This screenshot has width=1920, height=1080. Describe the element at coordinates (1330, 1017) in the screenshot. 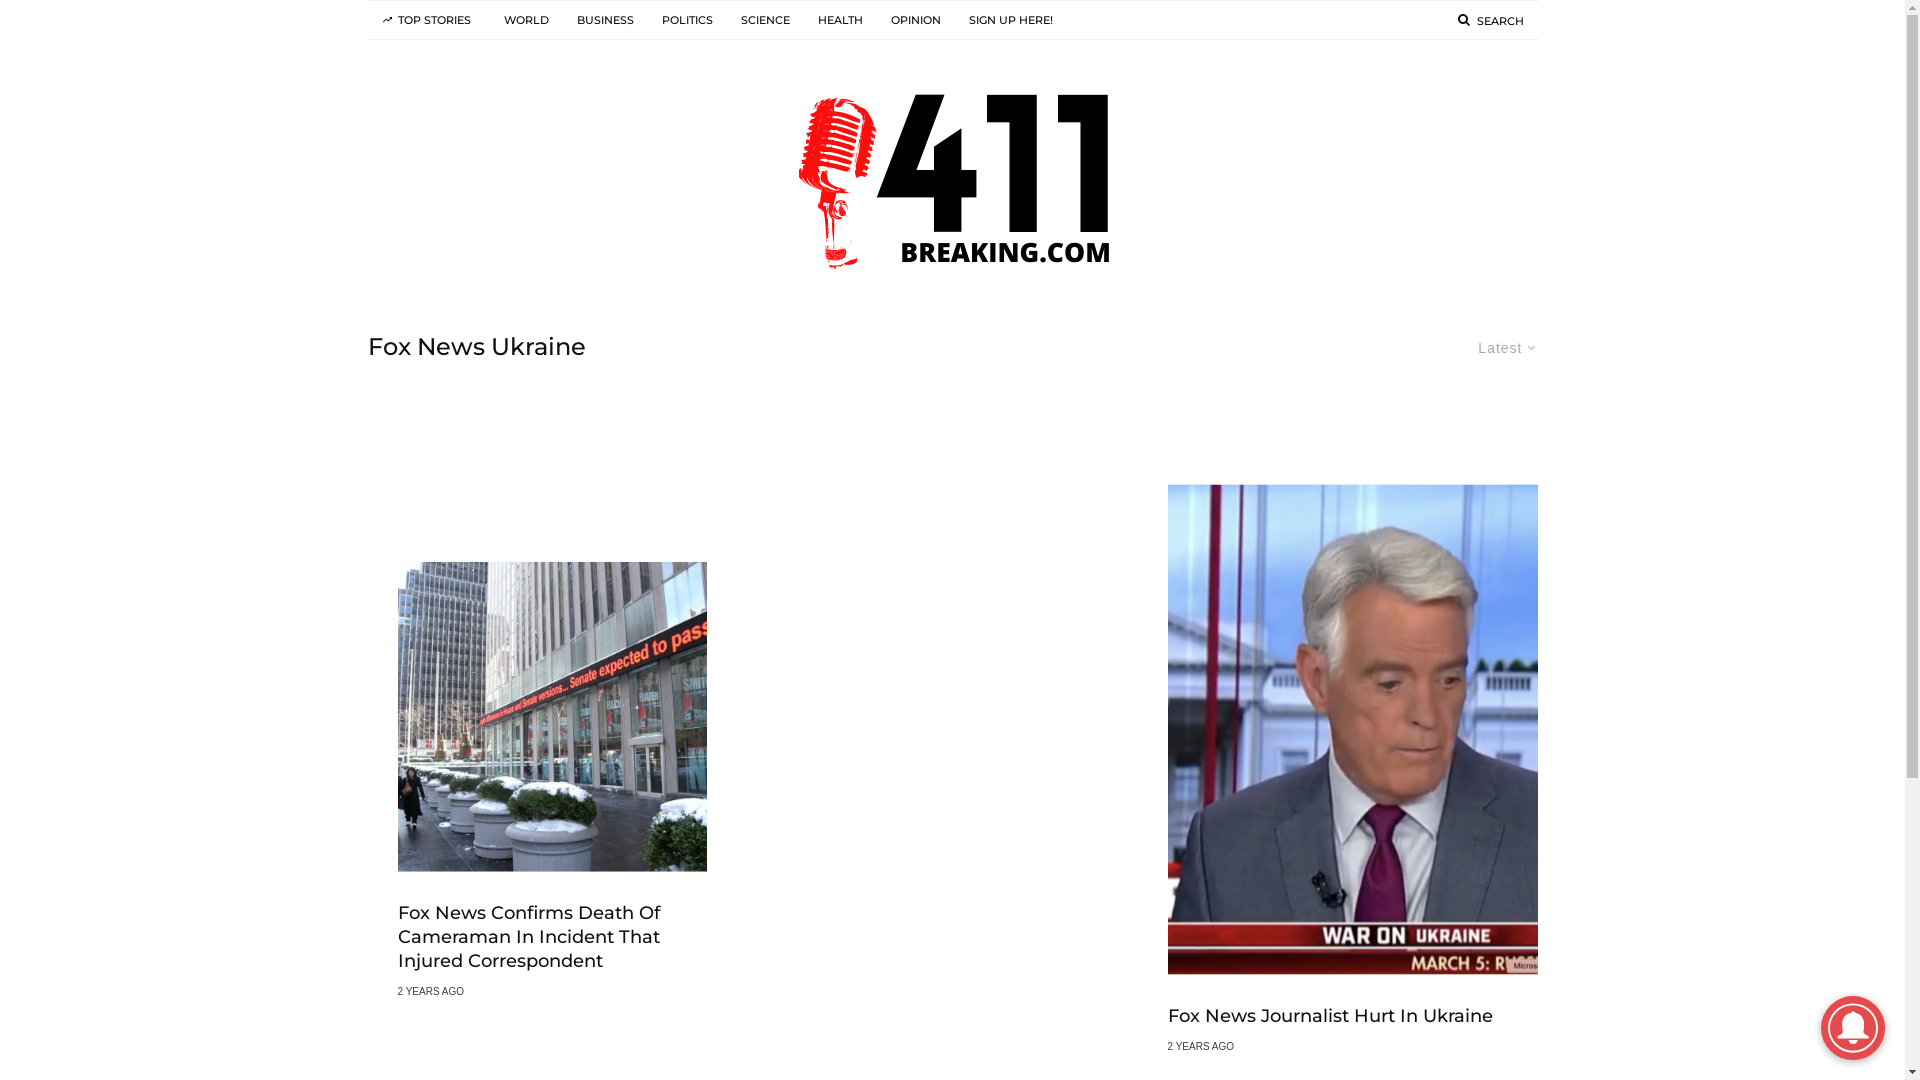

I see `Fox News Journalist Hurt In Ukraine` at that location.